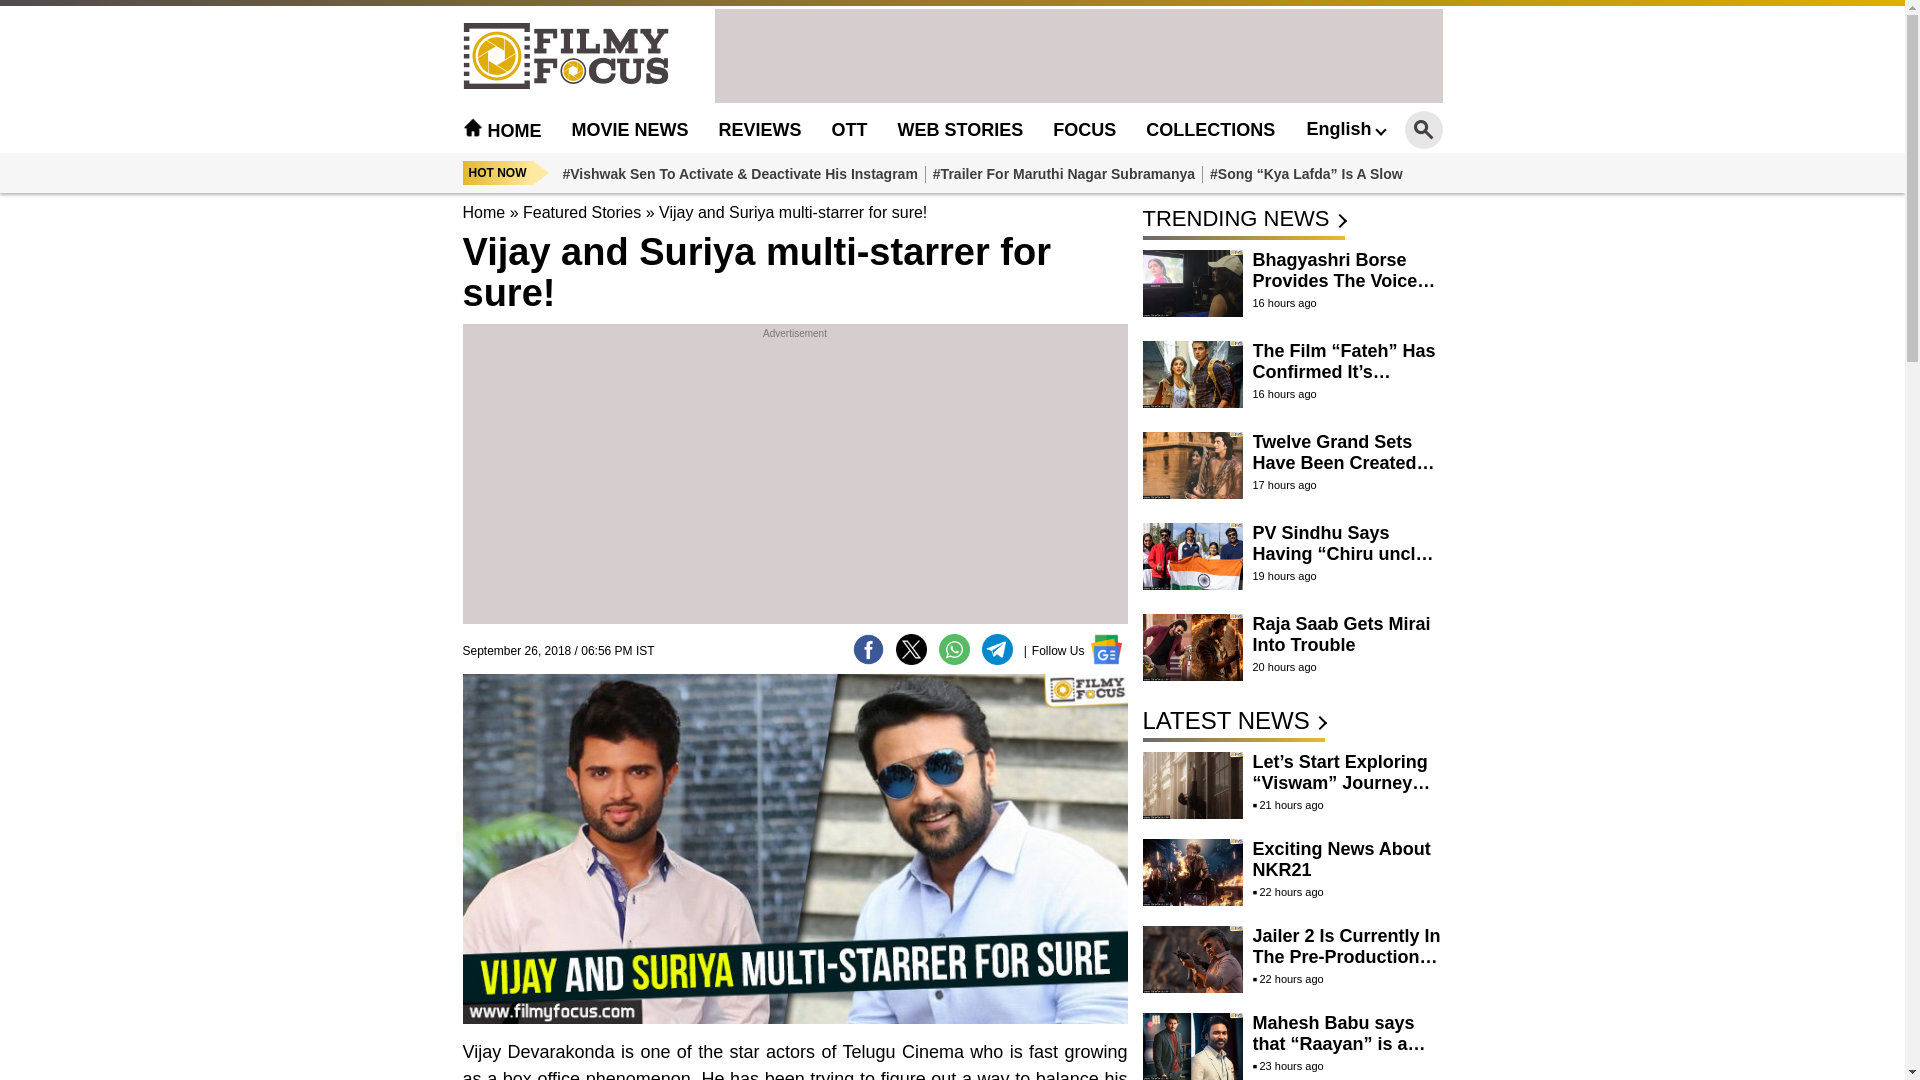 This screenshot has height=1080, width=1920. I want to click on Web Stories, so click(960, 130).